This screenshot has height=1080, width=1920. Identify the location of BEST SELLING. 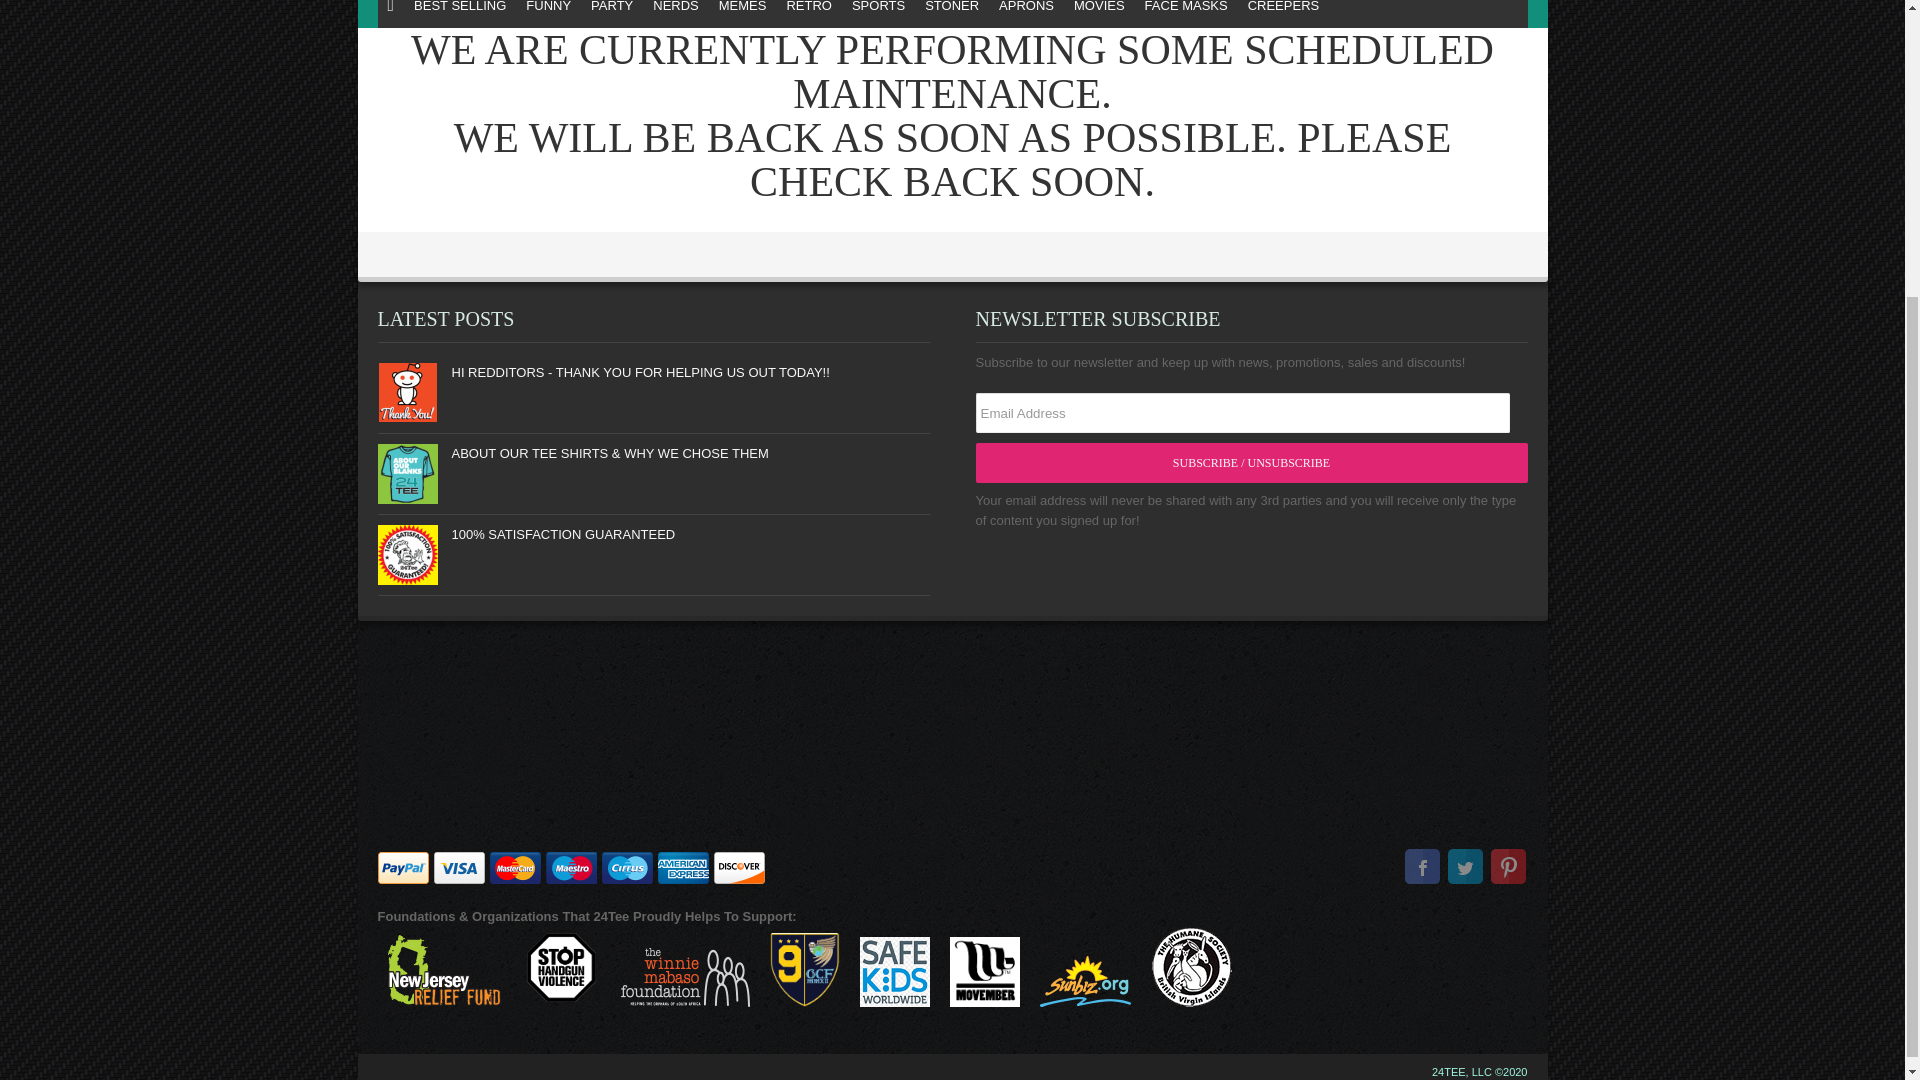
(460, 14).